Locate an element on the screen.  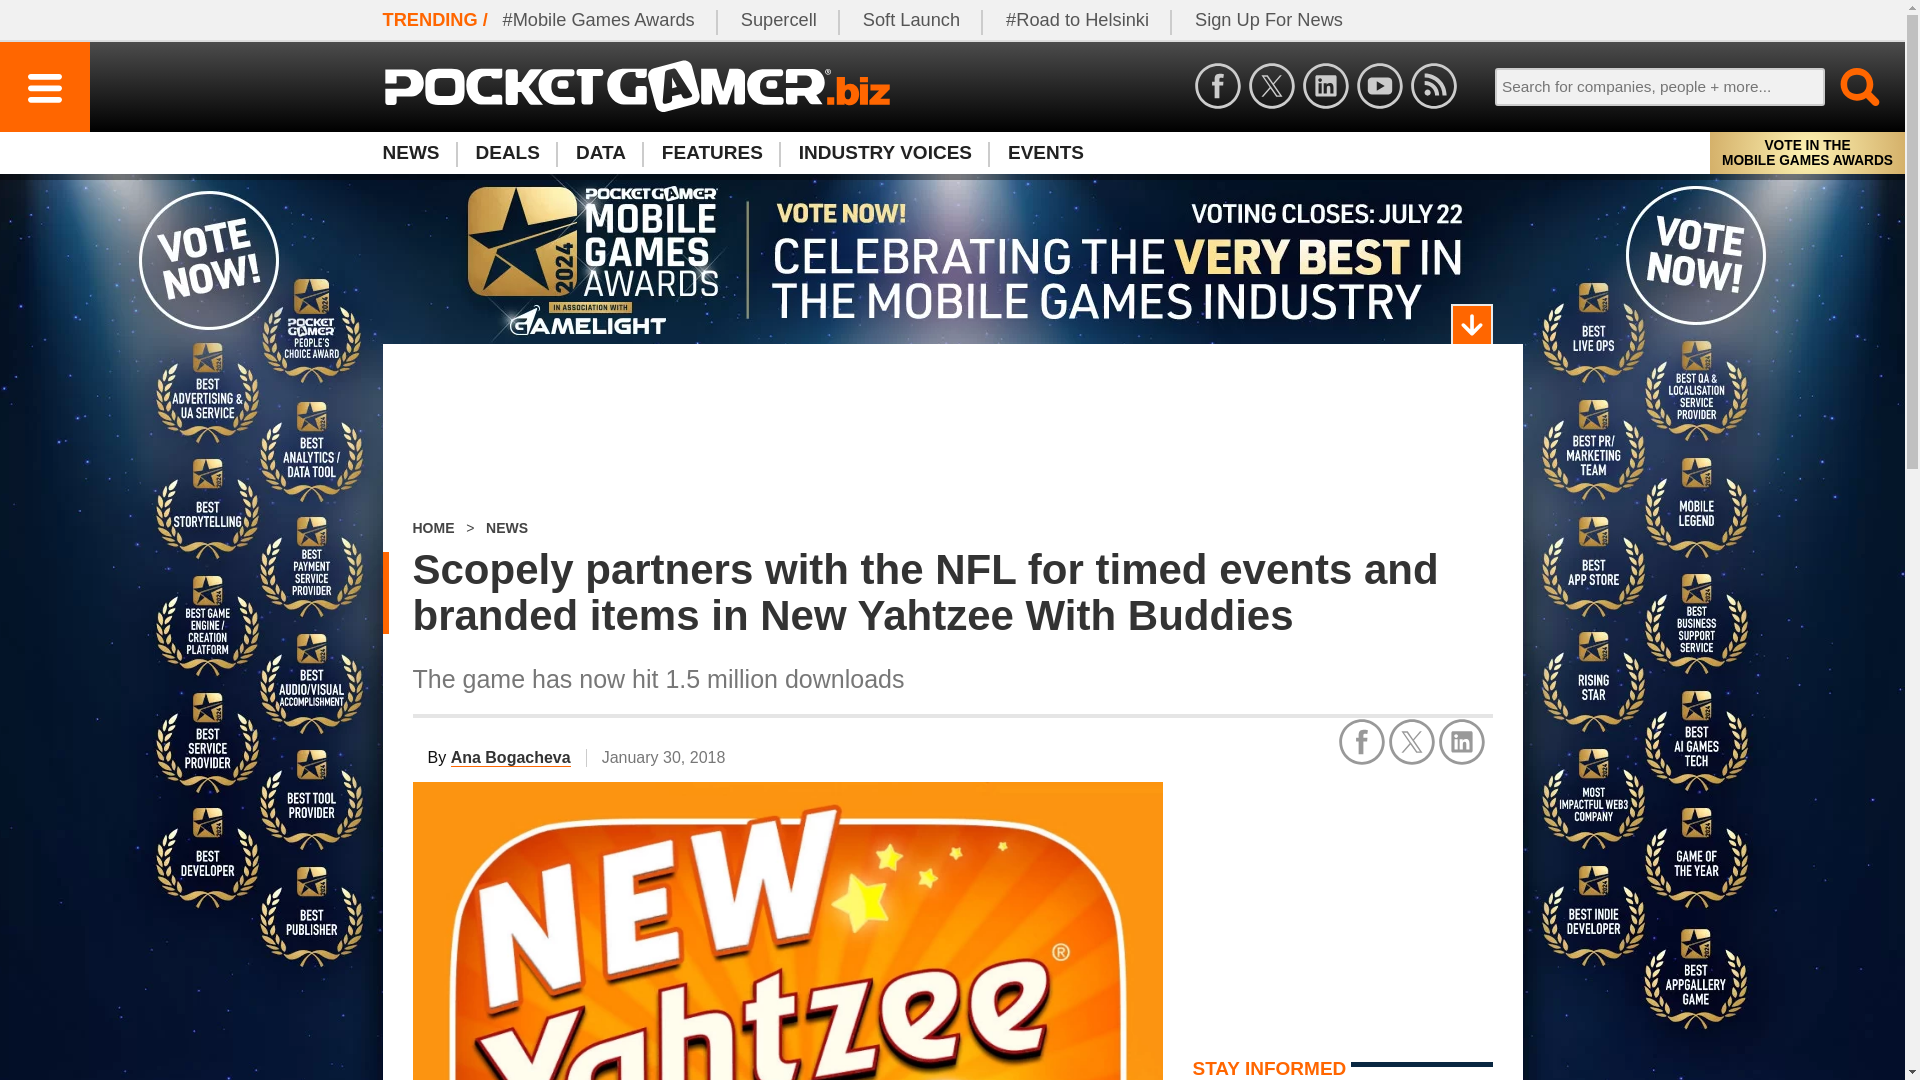
FEATURES is located at coordinates (712, 152).